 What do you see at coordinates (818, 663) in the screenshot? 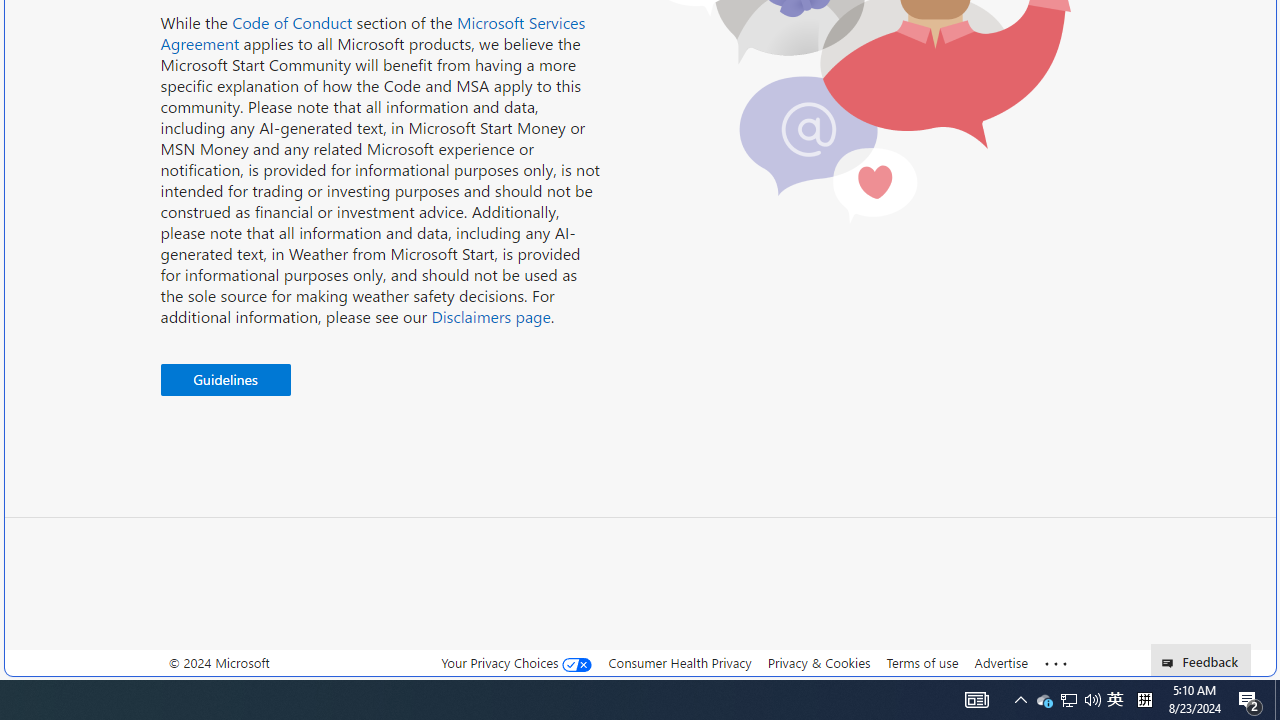
I see `Privacy & Cookies` at bounding box center [818, 663].